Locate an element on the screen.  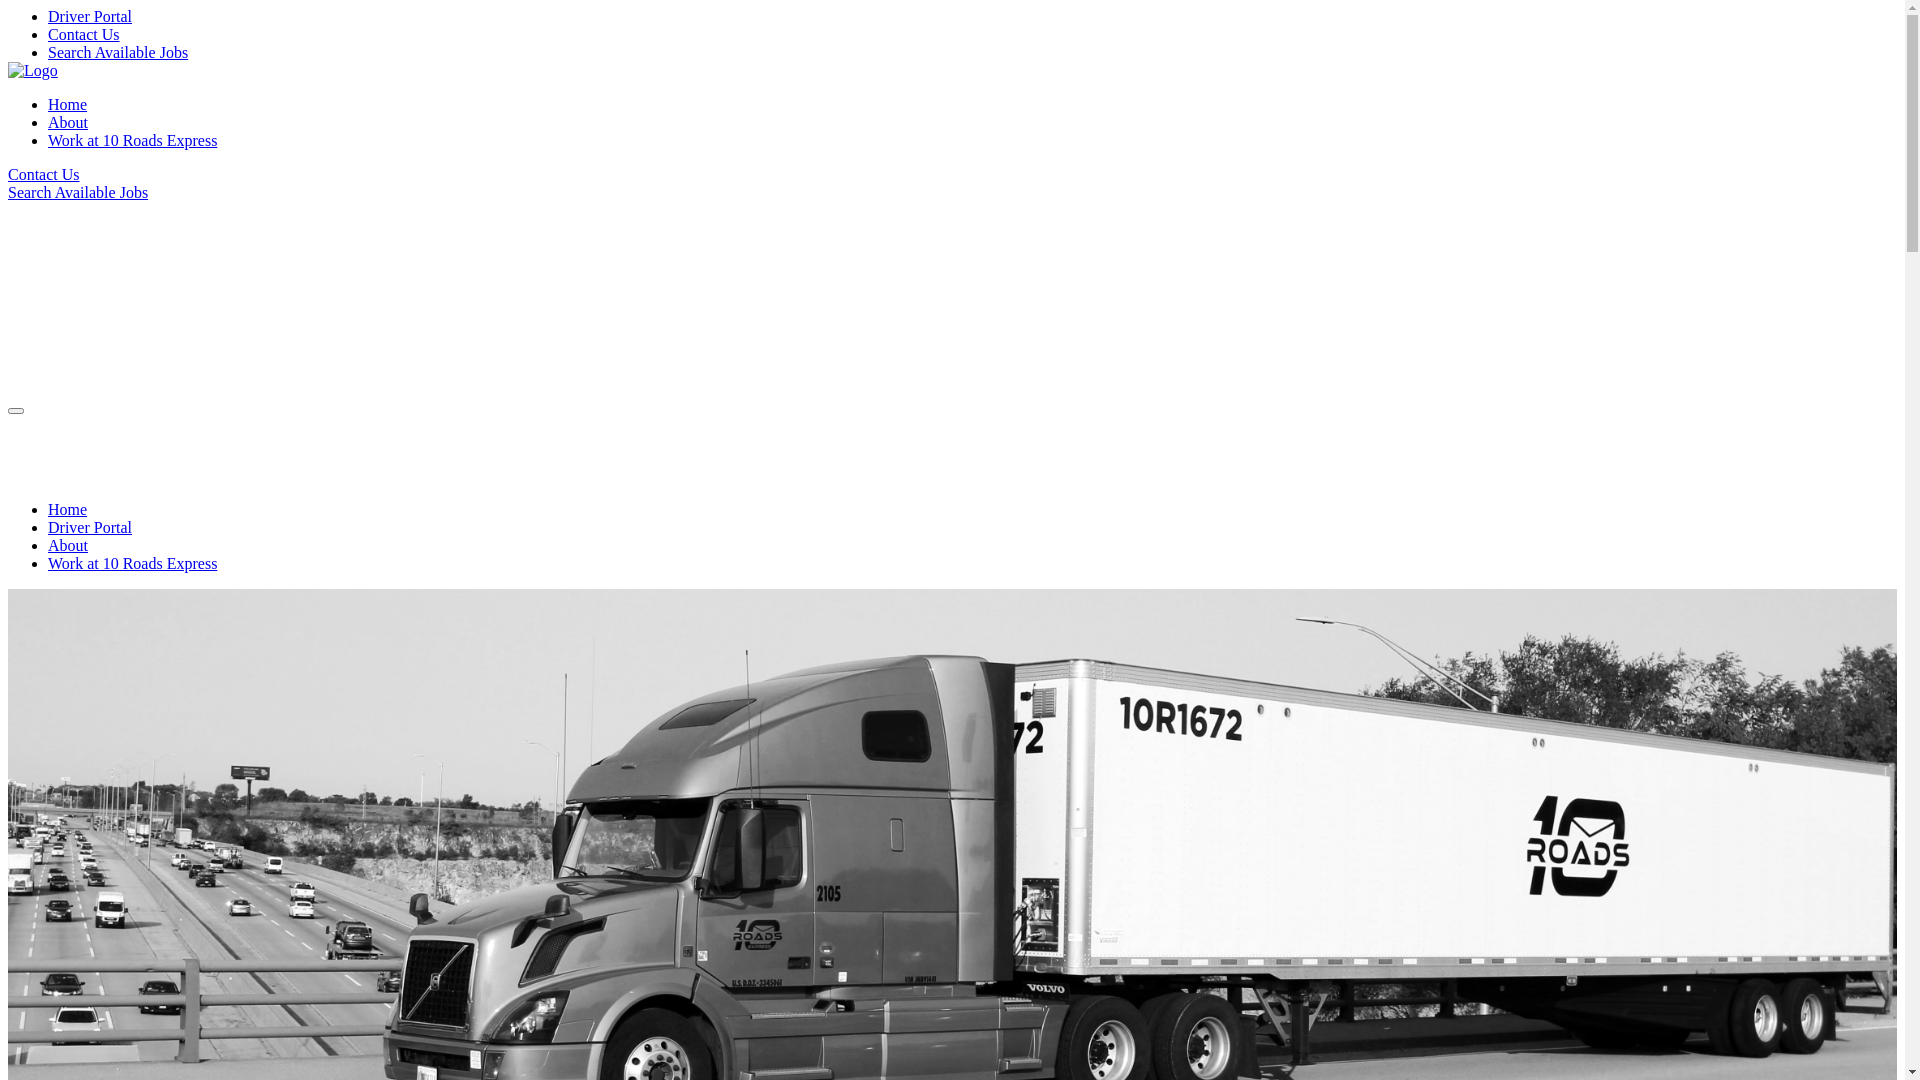
About is located at coordinates (68, 546).